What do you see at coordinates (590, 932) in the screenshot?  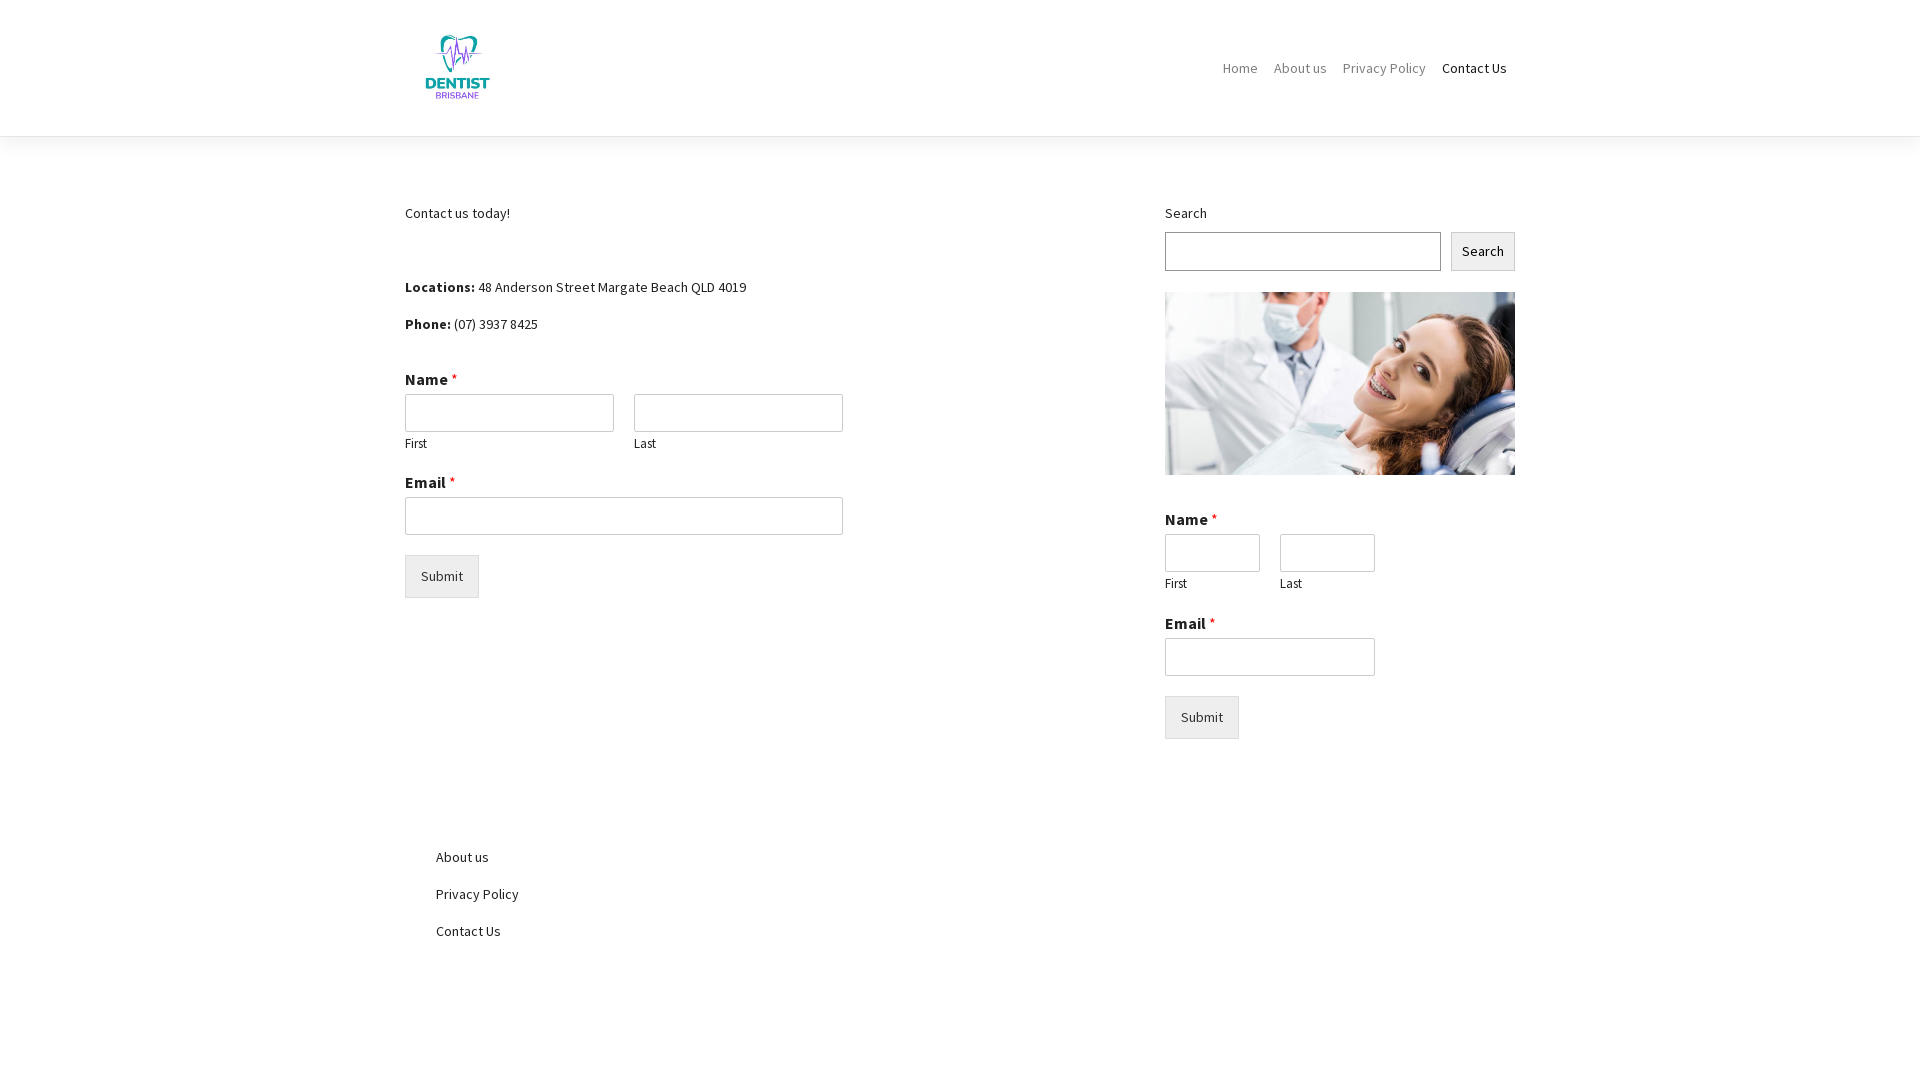 I see `Contact Us` at bounding box center [590, 932].